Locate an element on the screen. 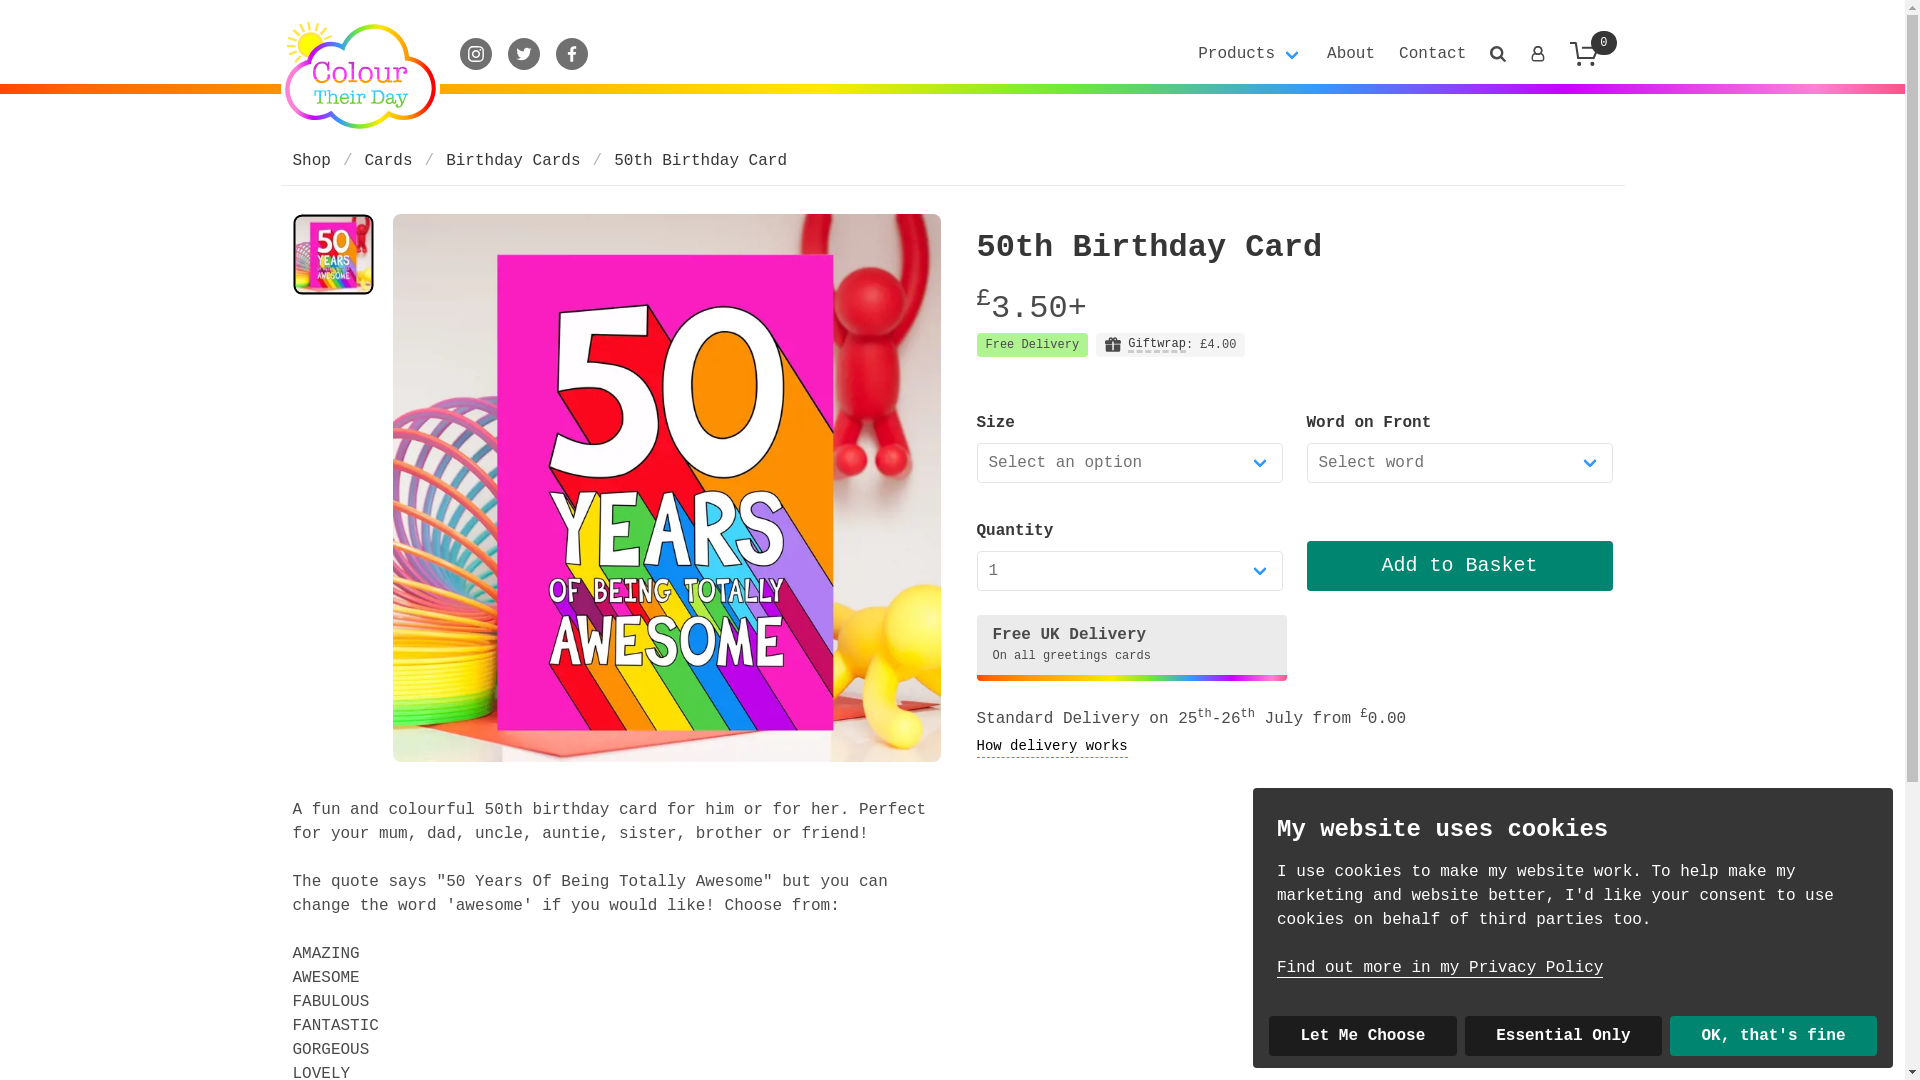 This screenshot has height=1080, width=1920. 0 is located at coordinates (1596, 54).